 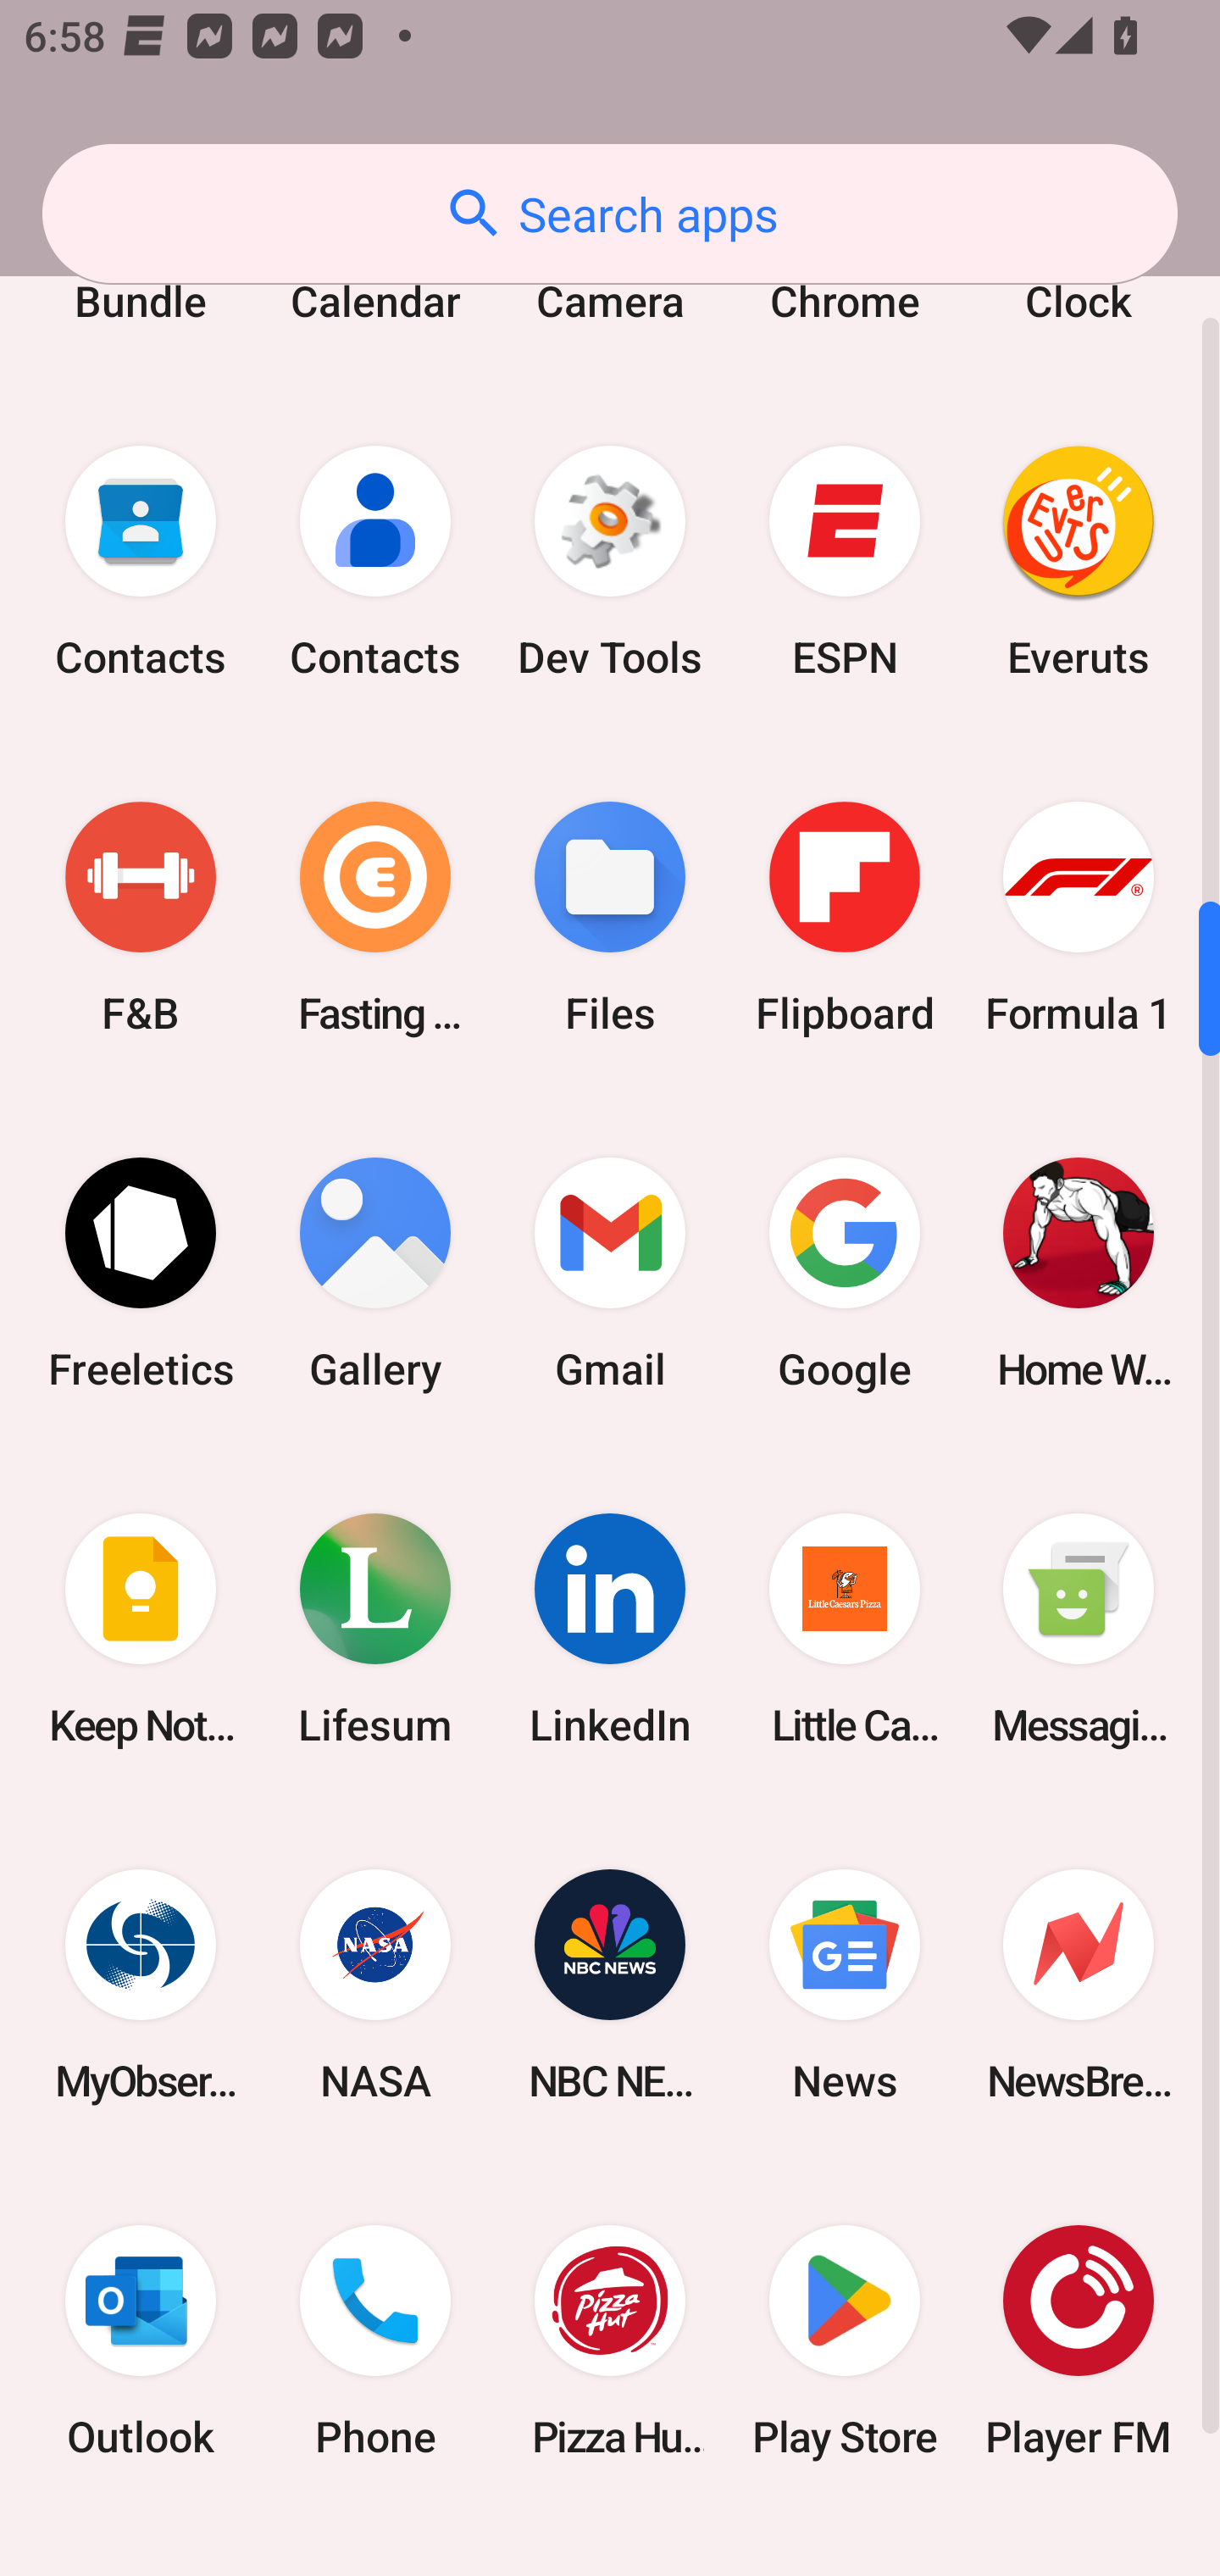 What do you see at coordinates (375, 1629) in the screenshot?
I see `Lifesum` at bounding box center [375, 1629].